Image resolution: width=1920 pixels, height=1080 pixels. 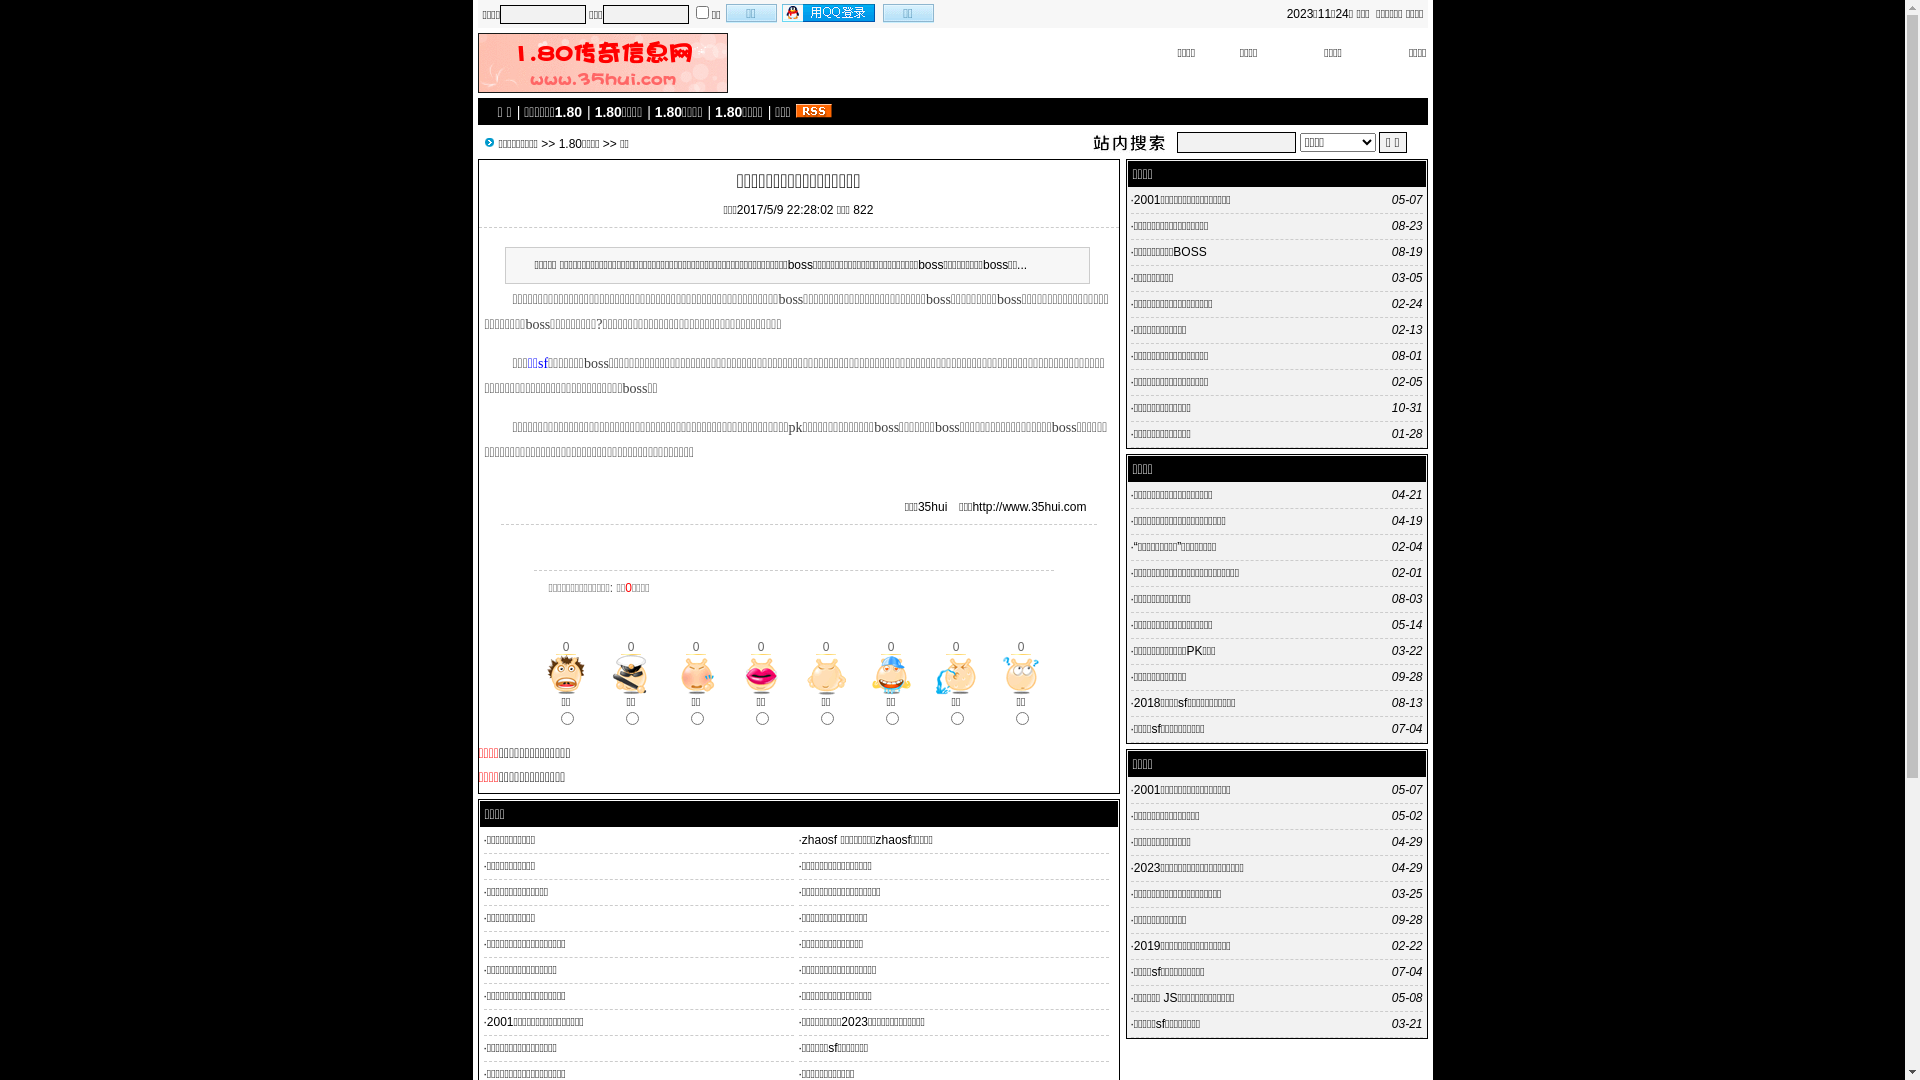 I want to click on radiobutton, so click(x=1022, y=718).